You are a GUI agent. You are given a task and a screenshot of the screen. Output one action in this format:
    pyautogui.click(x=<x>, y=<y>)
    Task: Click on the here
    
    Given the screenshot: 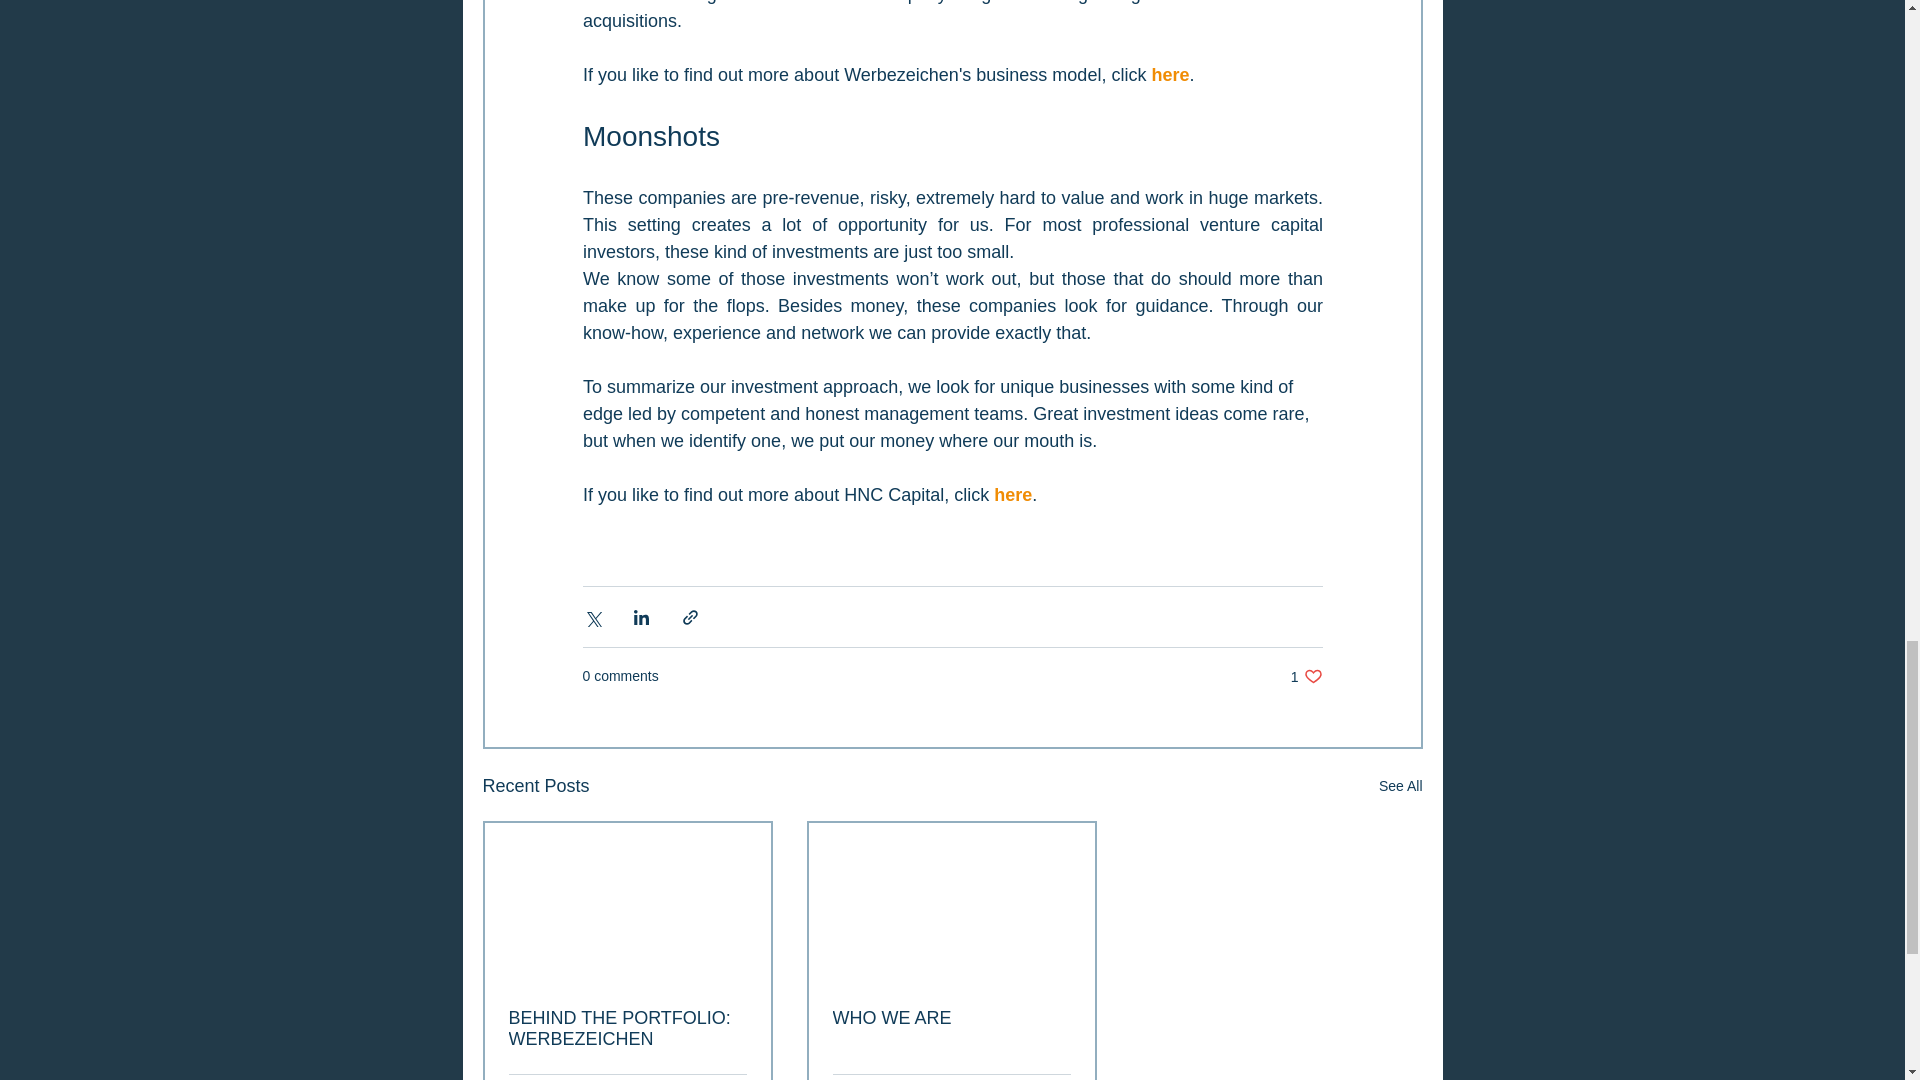 What is the action you would take?
    pyautogui.click(x=1306, y=676)
    